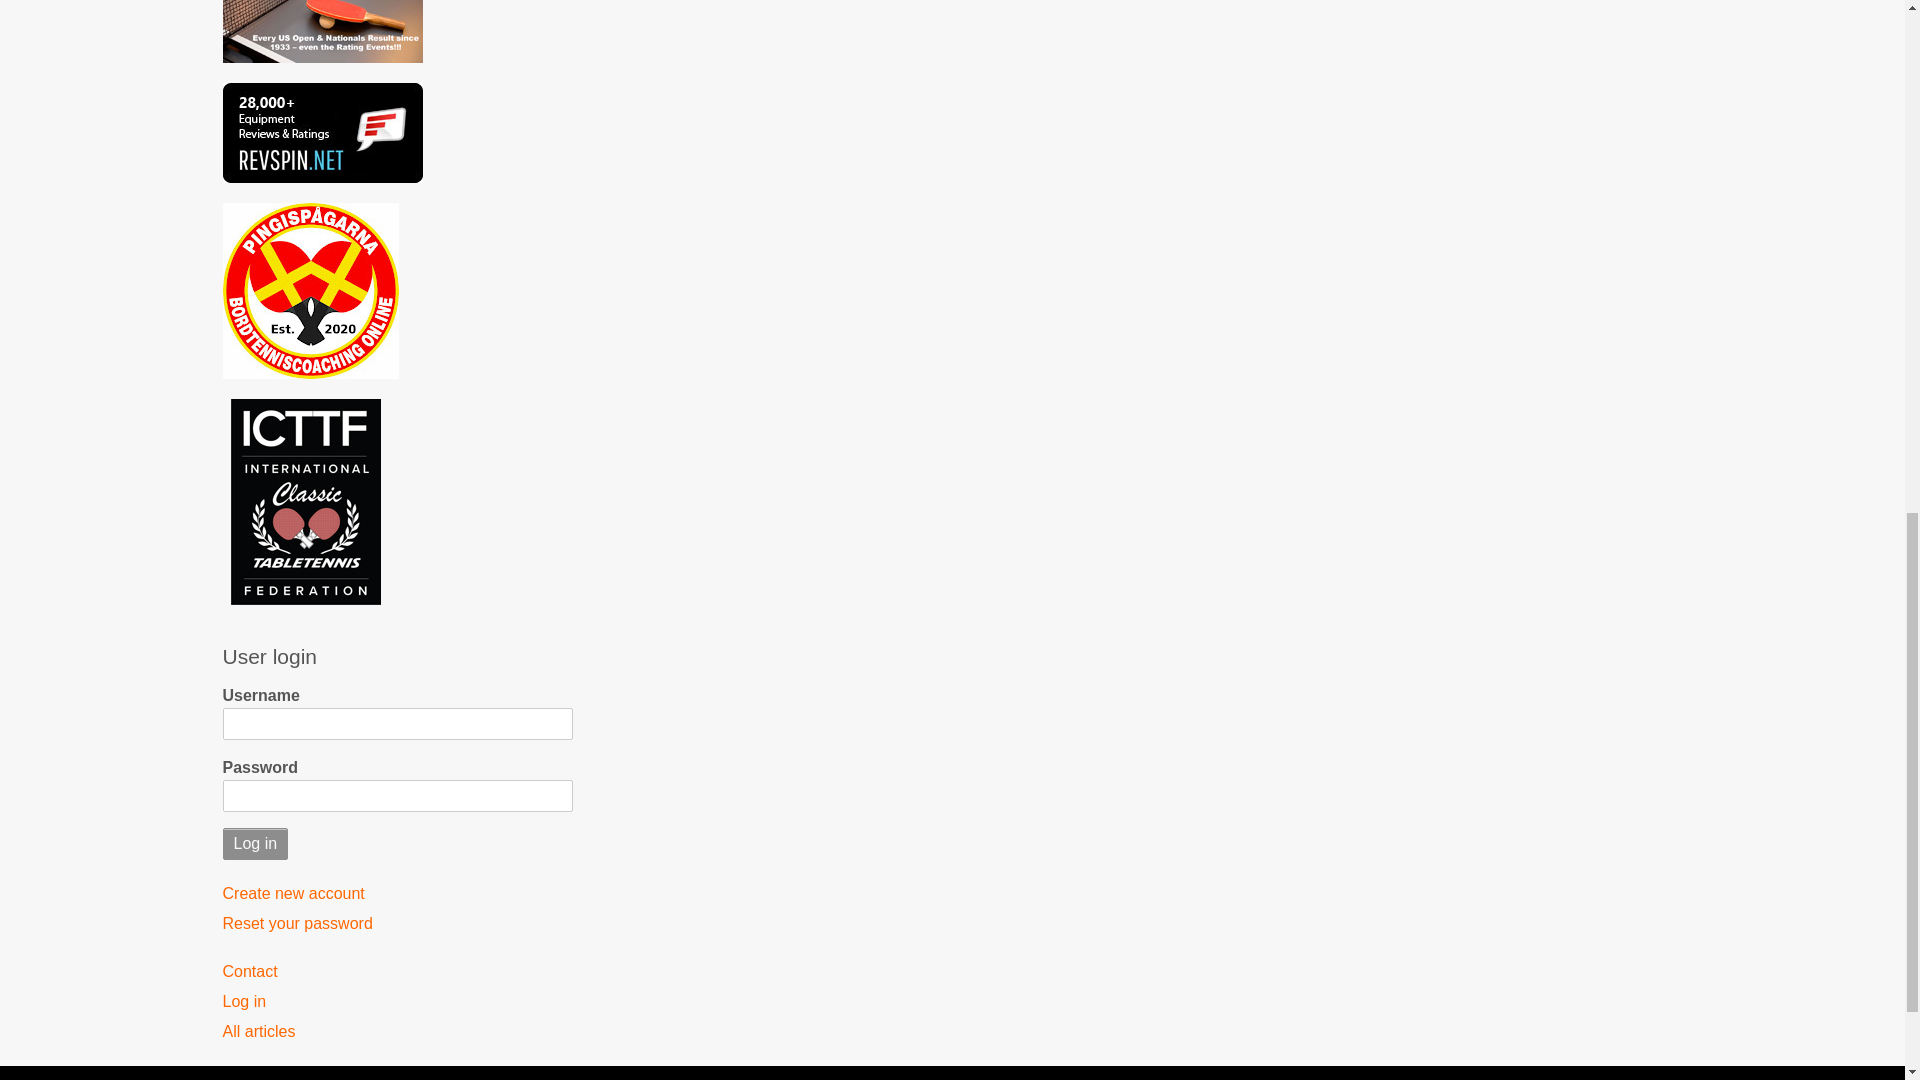 This screenshot has height=1080, width=1920. What do you see at coordinates (397, 894) in the screenshot?
I see `Create a new user account.` at bounding box center [397, 894].